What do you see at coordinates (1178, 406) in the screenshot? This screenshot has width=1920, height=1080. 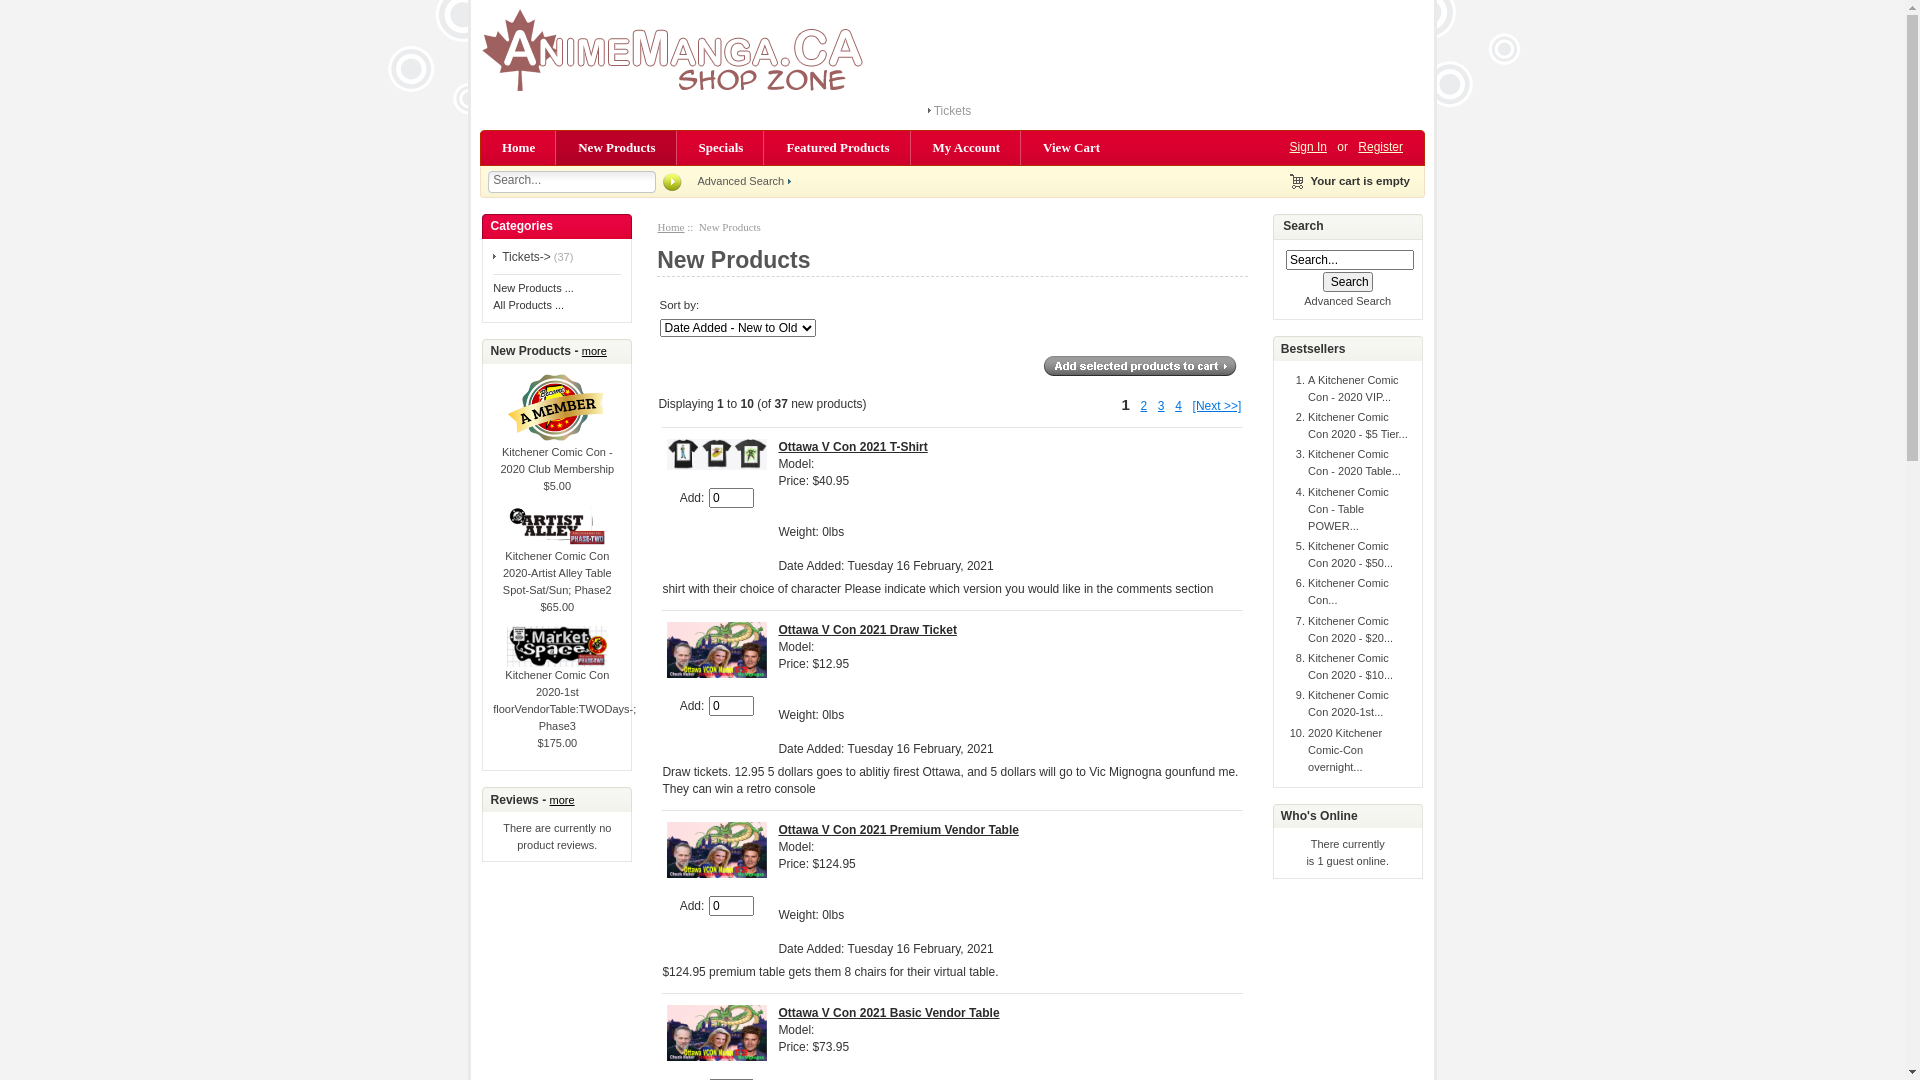 I see `4` at bounding box center [1178, 406].